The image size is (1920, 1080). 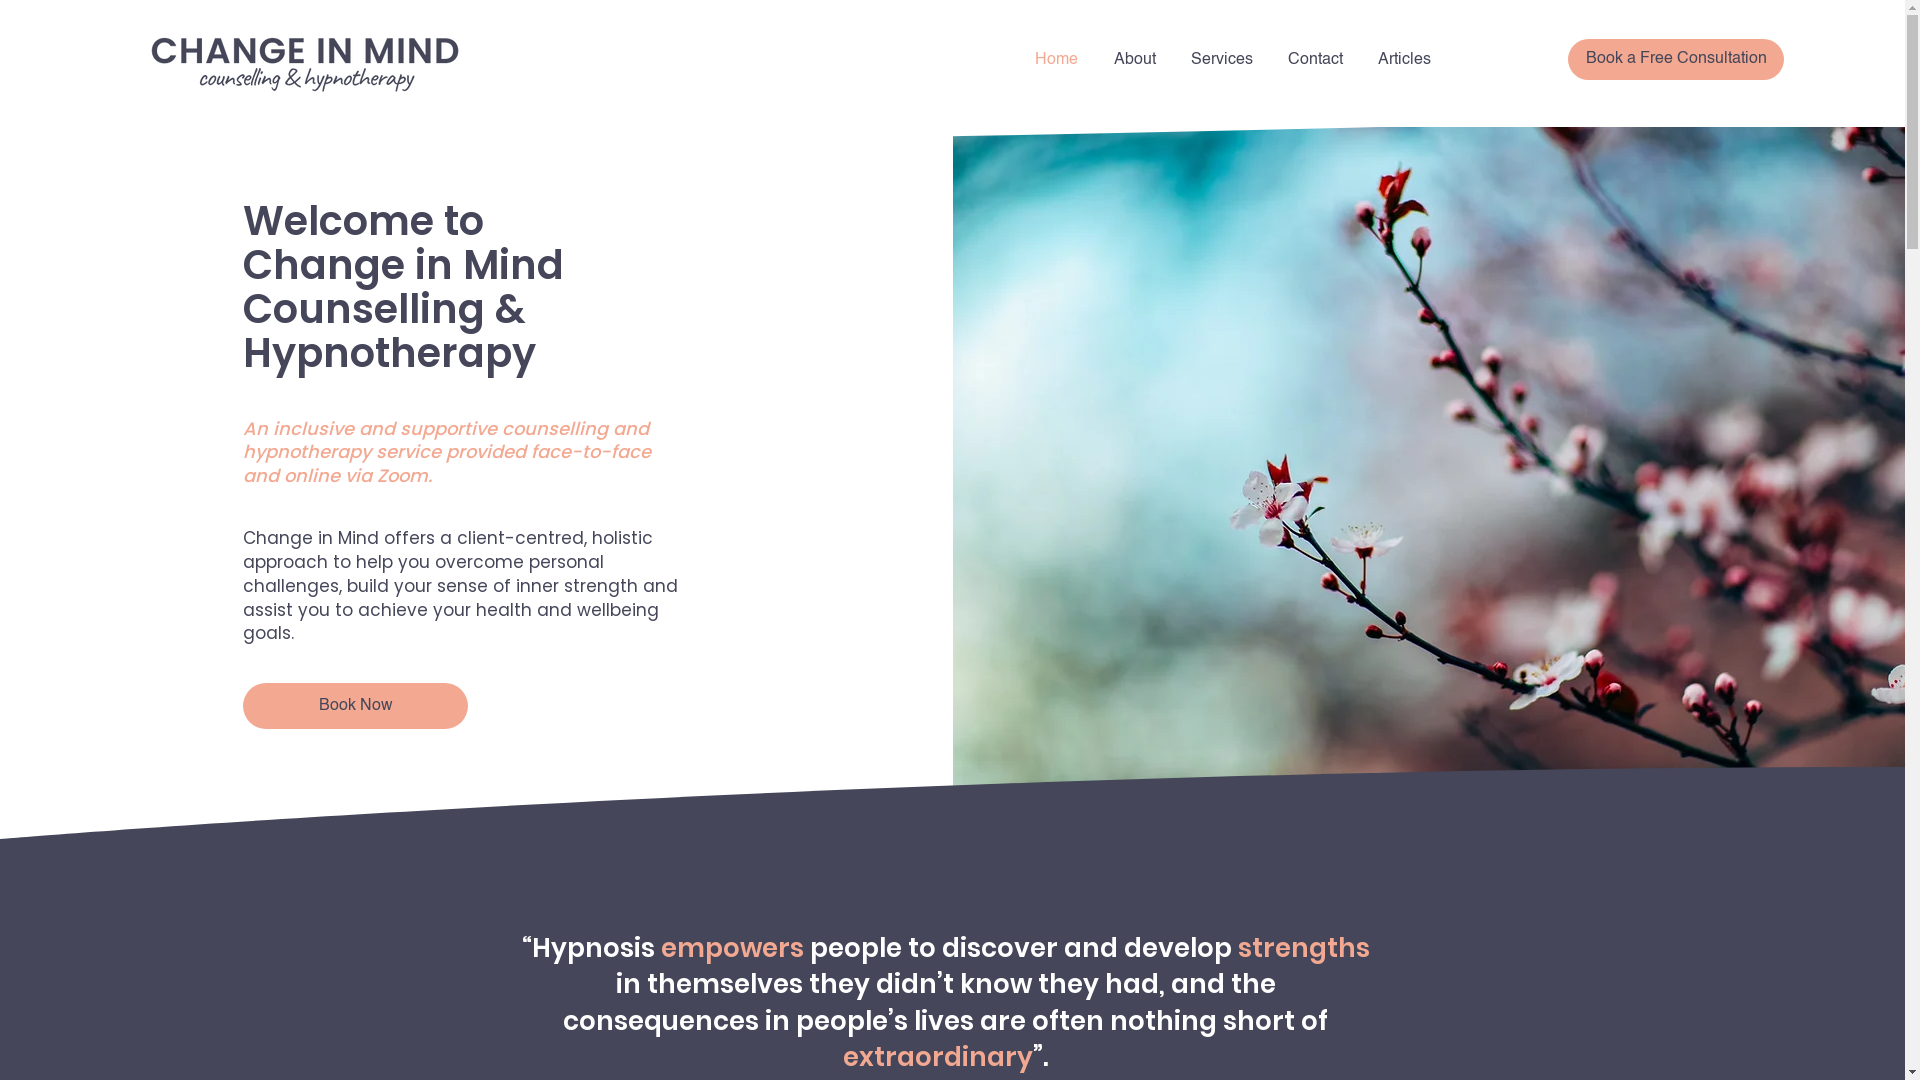 What do you see at coordinates (1315, 60) in the screenshot?
I see `Contact` at bounding box center [1315, 60].